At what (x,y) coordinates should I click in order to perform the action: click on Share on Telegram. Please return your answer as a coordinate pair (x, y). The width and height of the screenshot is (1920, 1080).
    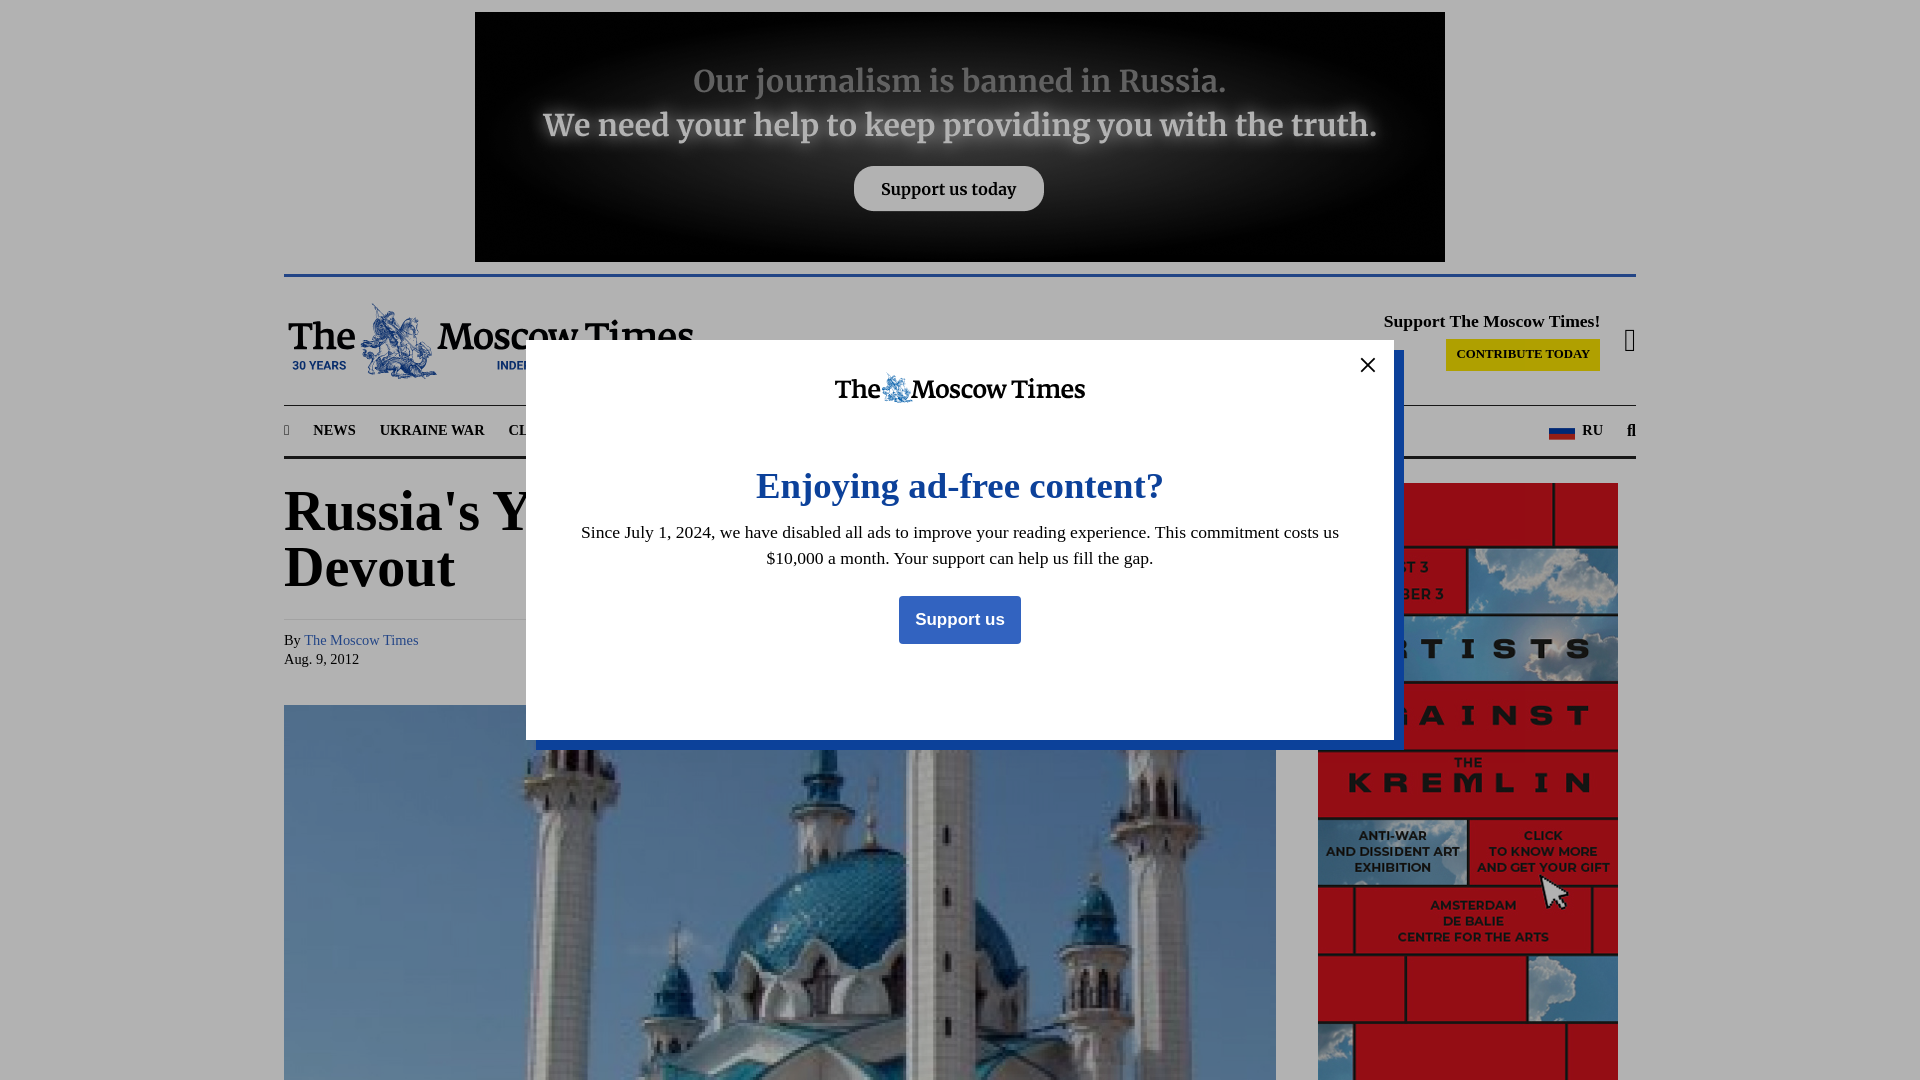
    Looking at the image, I should click on (1106, 650).